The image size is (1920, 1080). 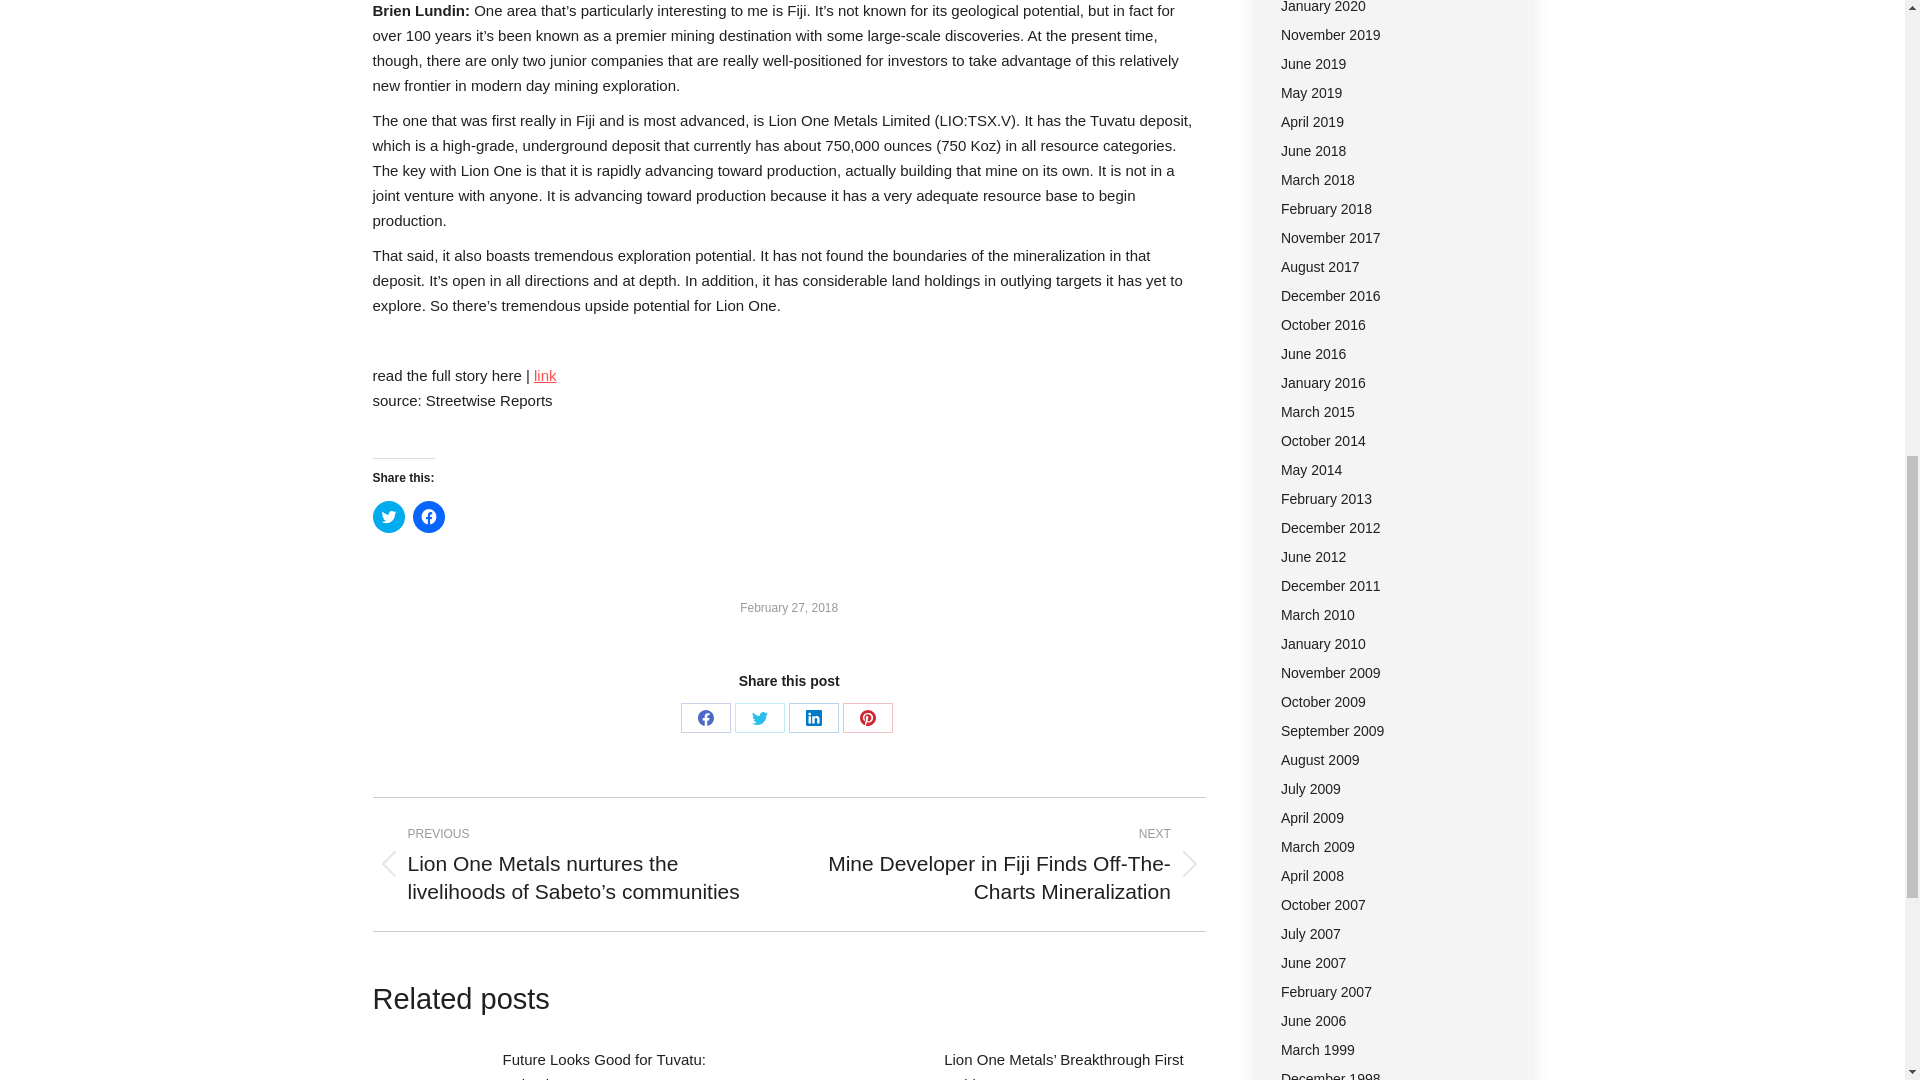 I want to click on Share on Twitter, so click(x=760, y=718).